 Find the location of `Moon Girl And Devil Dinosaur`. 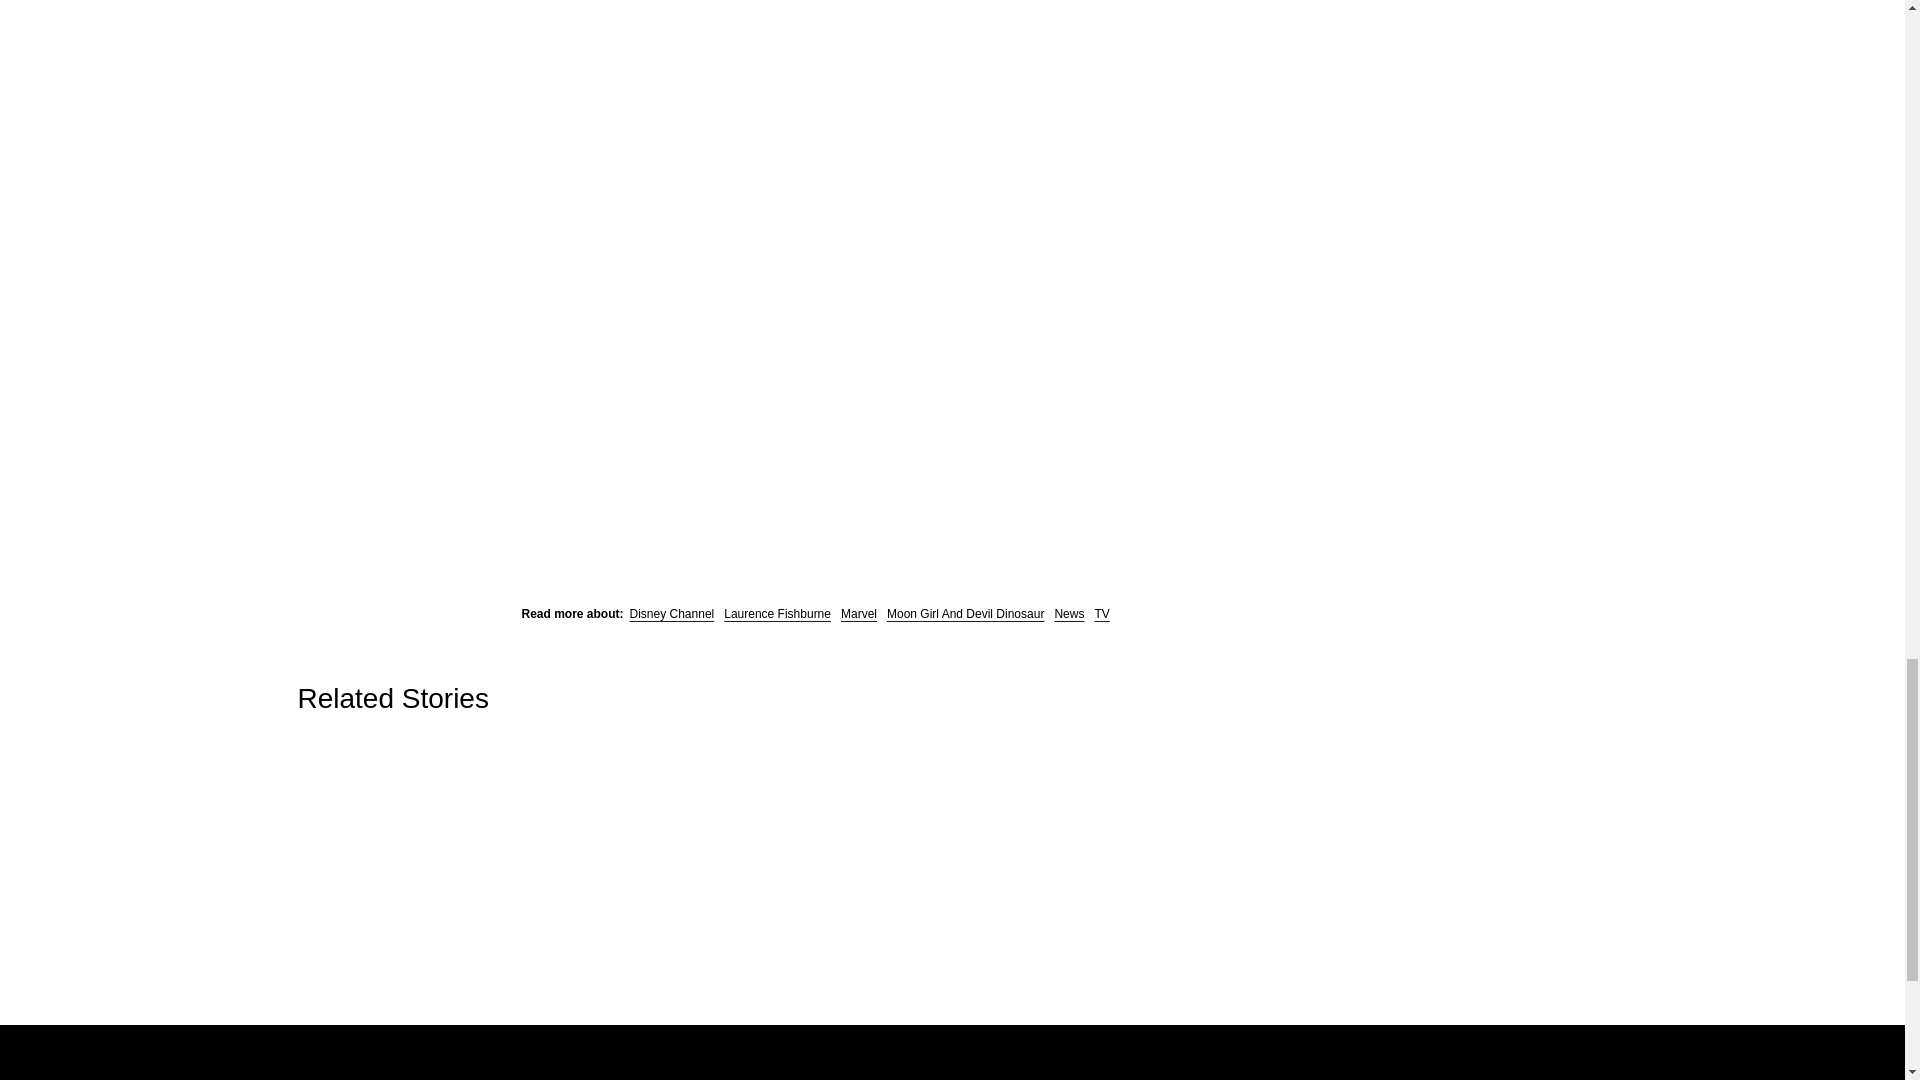

Moon Girl And Devil Dinosaur is located at coordinates (966, 614).